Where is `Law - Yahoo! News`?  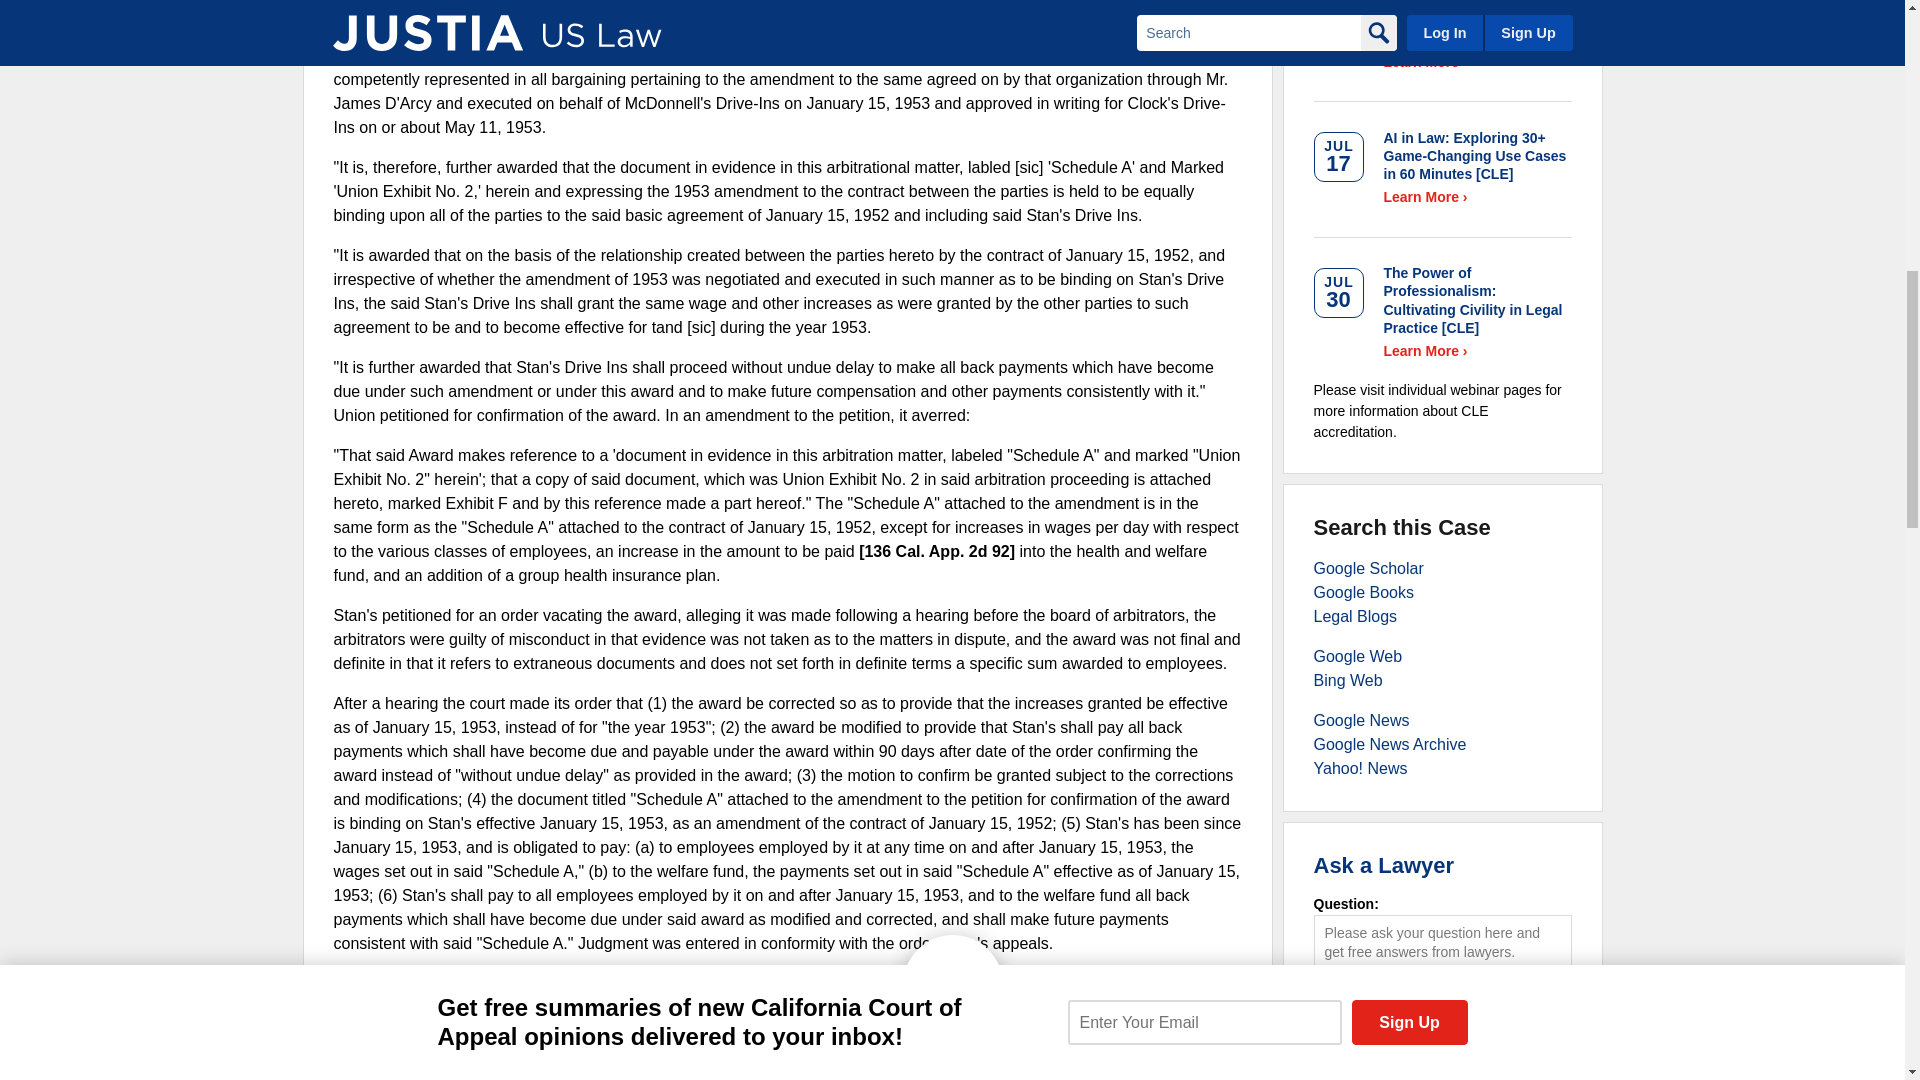 Law - Yahoo! News is located at coordinates (1360, 768).